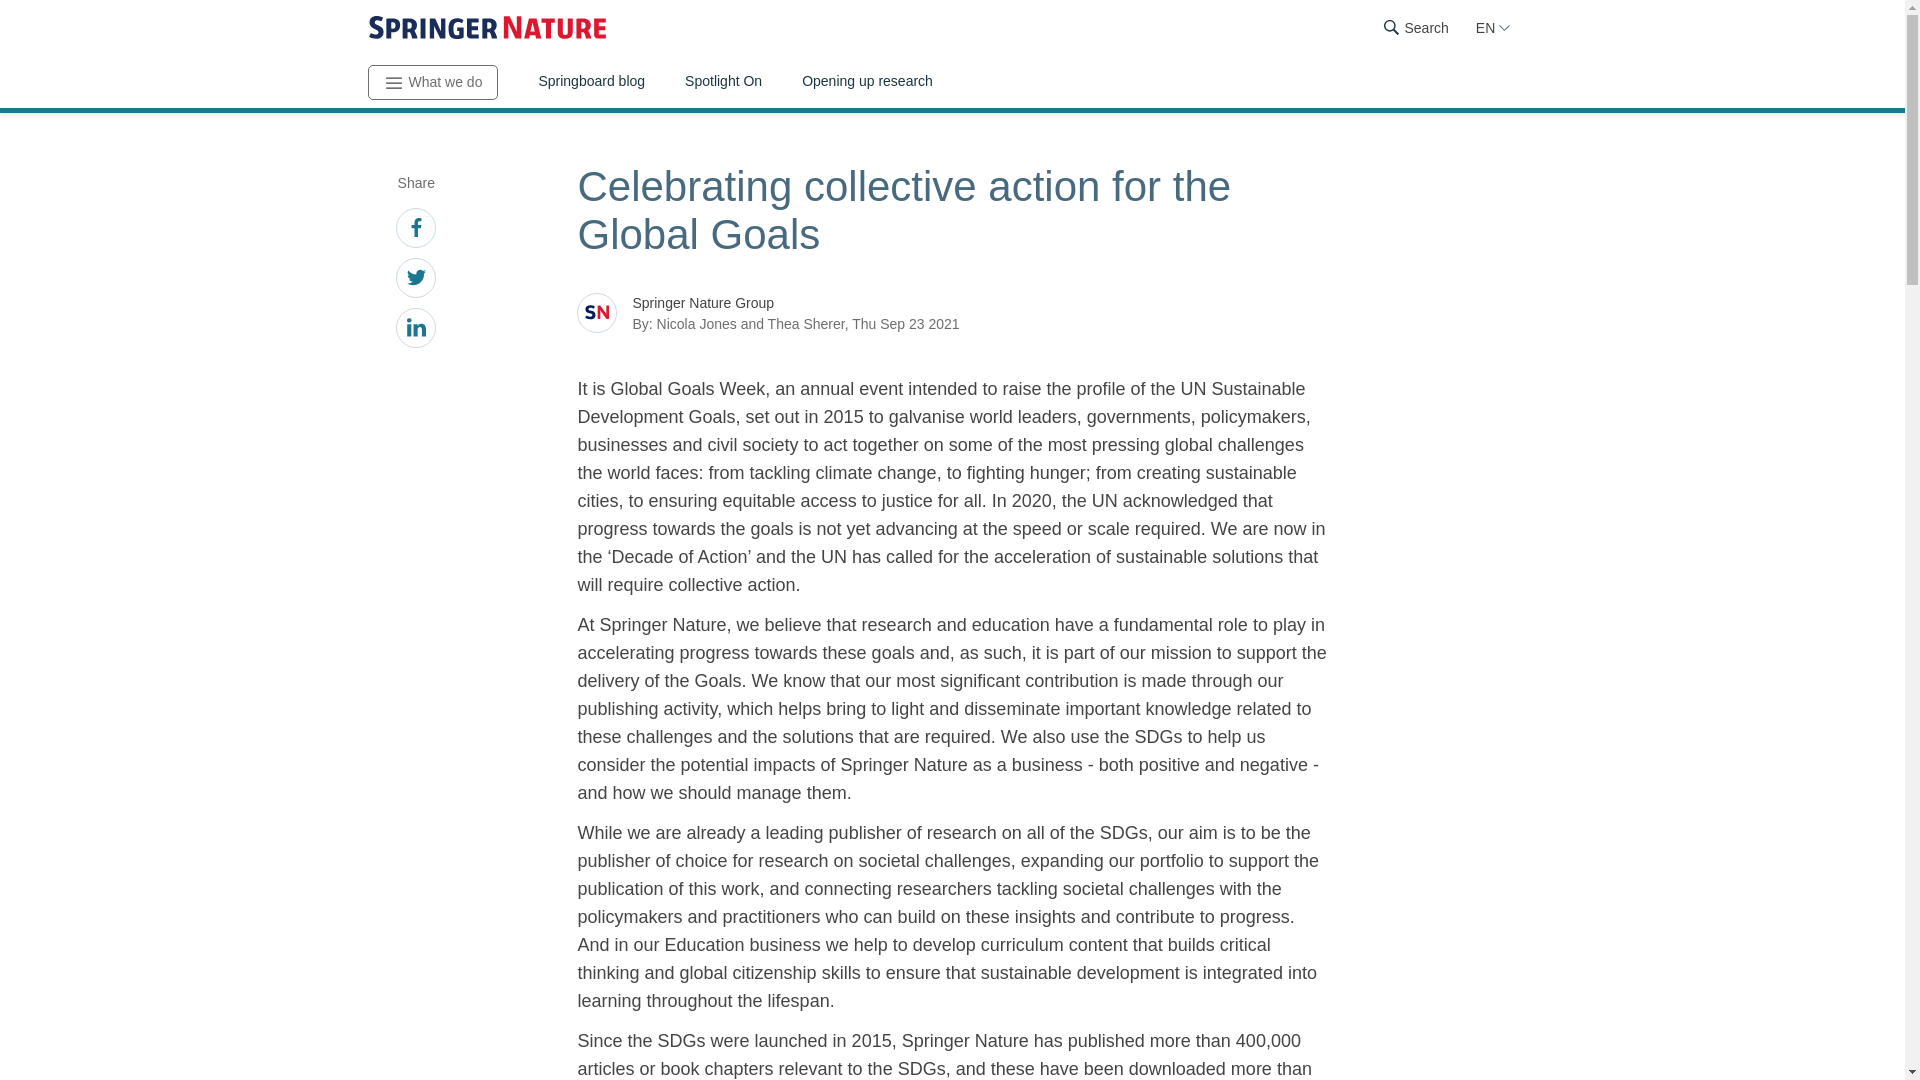 This screenshot has height=1080, width=1920. Describe the element at coordinates (487, 28) in the screenshot. I see `Springer Nature` at that location.